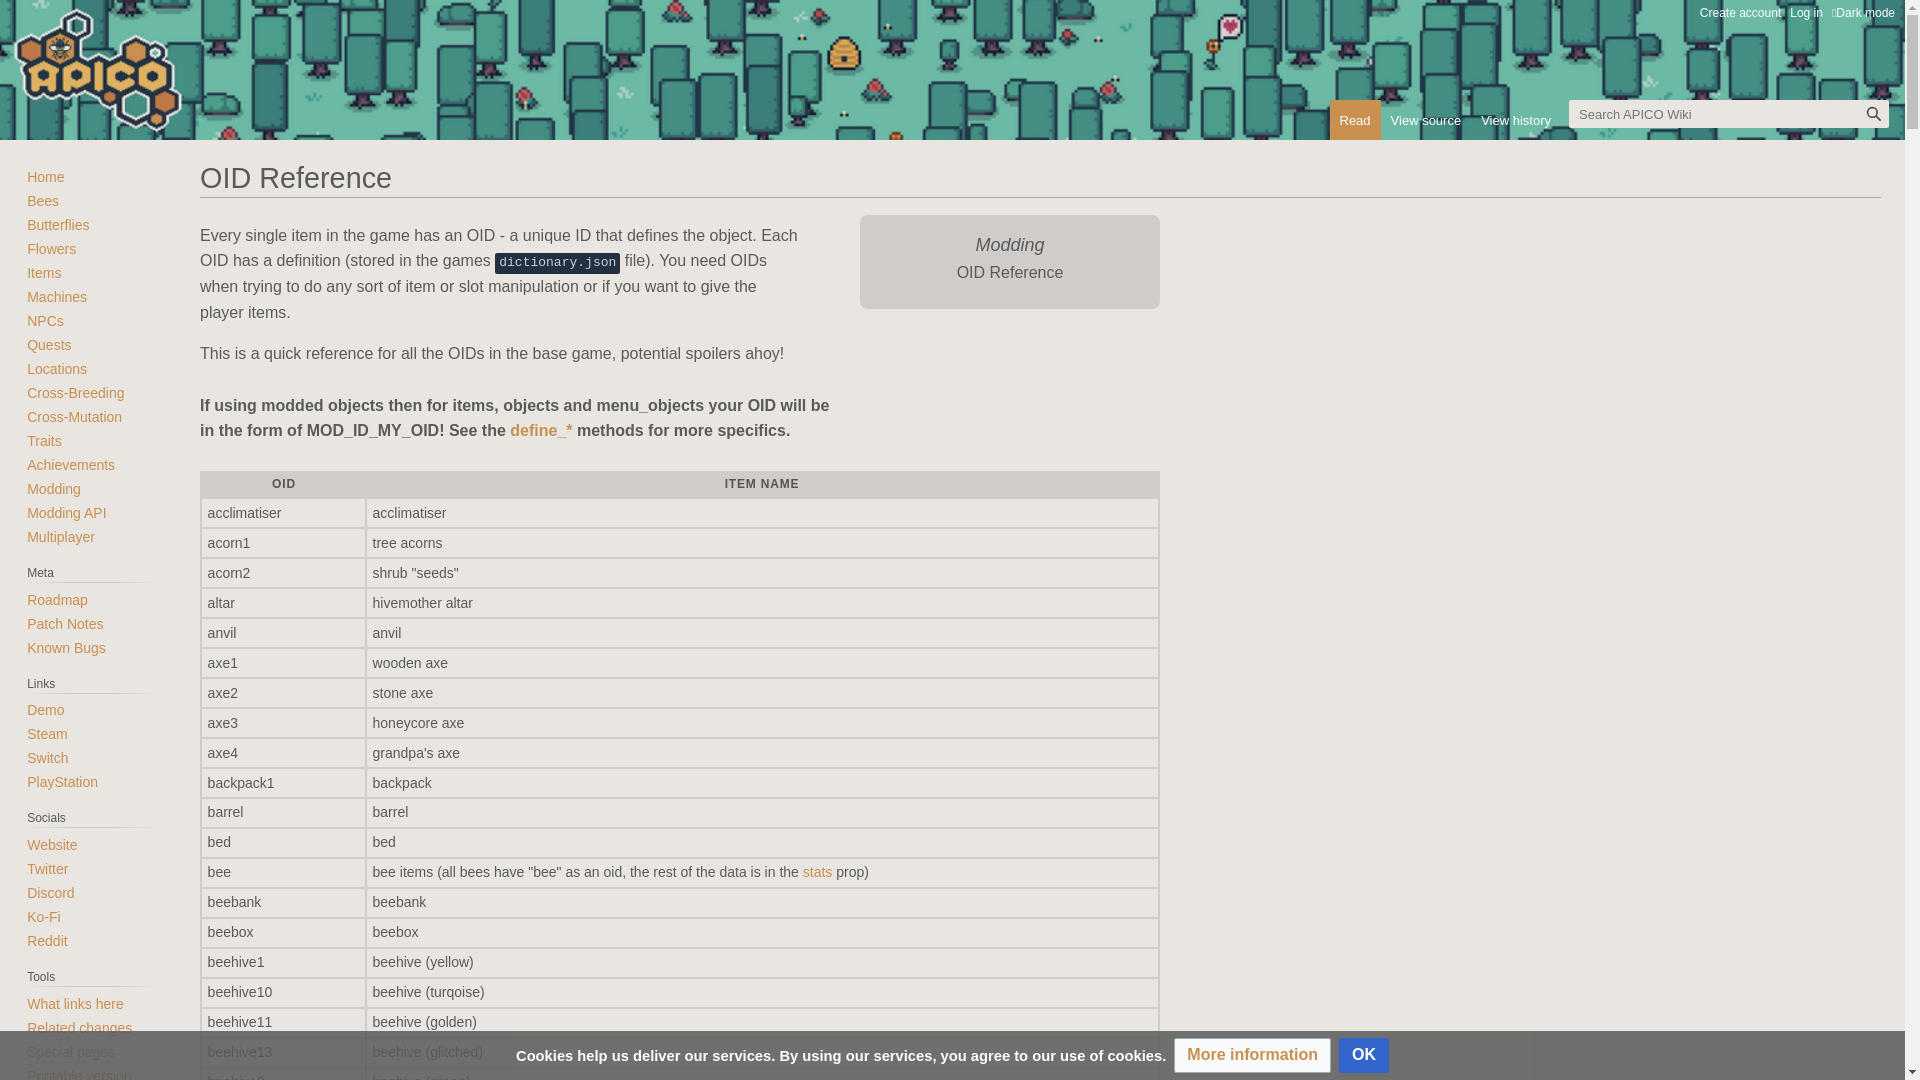 The width and height of the screenshot is (1920, 1080). What do you see at coordinates (66, 513) in the screenshot?
I see `Modding API` at bounding box center [66, 513].